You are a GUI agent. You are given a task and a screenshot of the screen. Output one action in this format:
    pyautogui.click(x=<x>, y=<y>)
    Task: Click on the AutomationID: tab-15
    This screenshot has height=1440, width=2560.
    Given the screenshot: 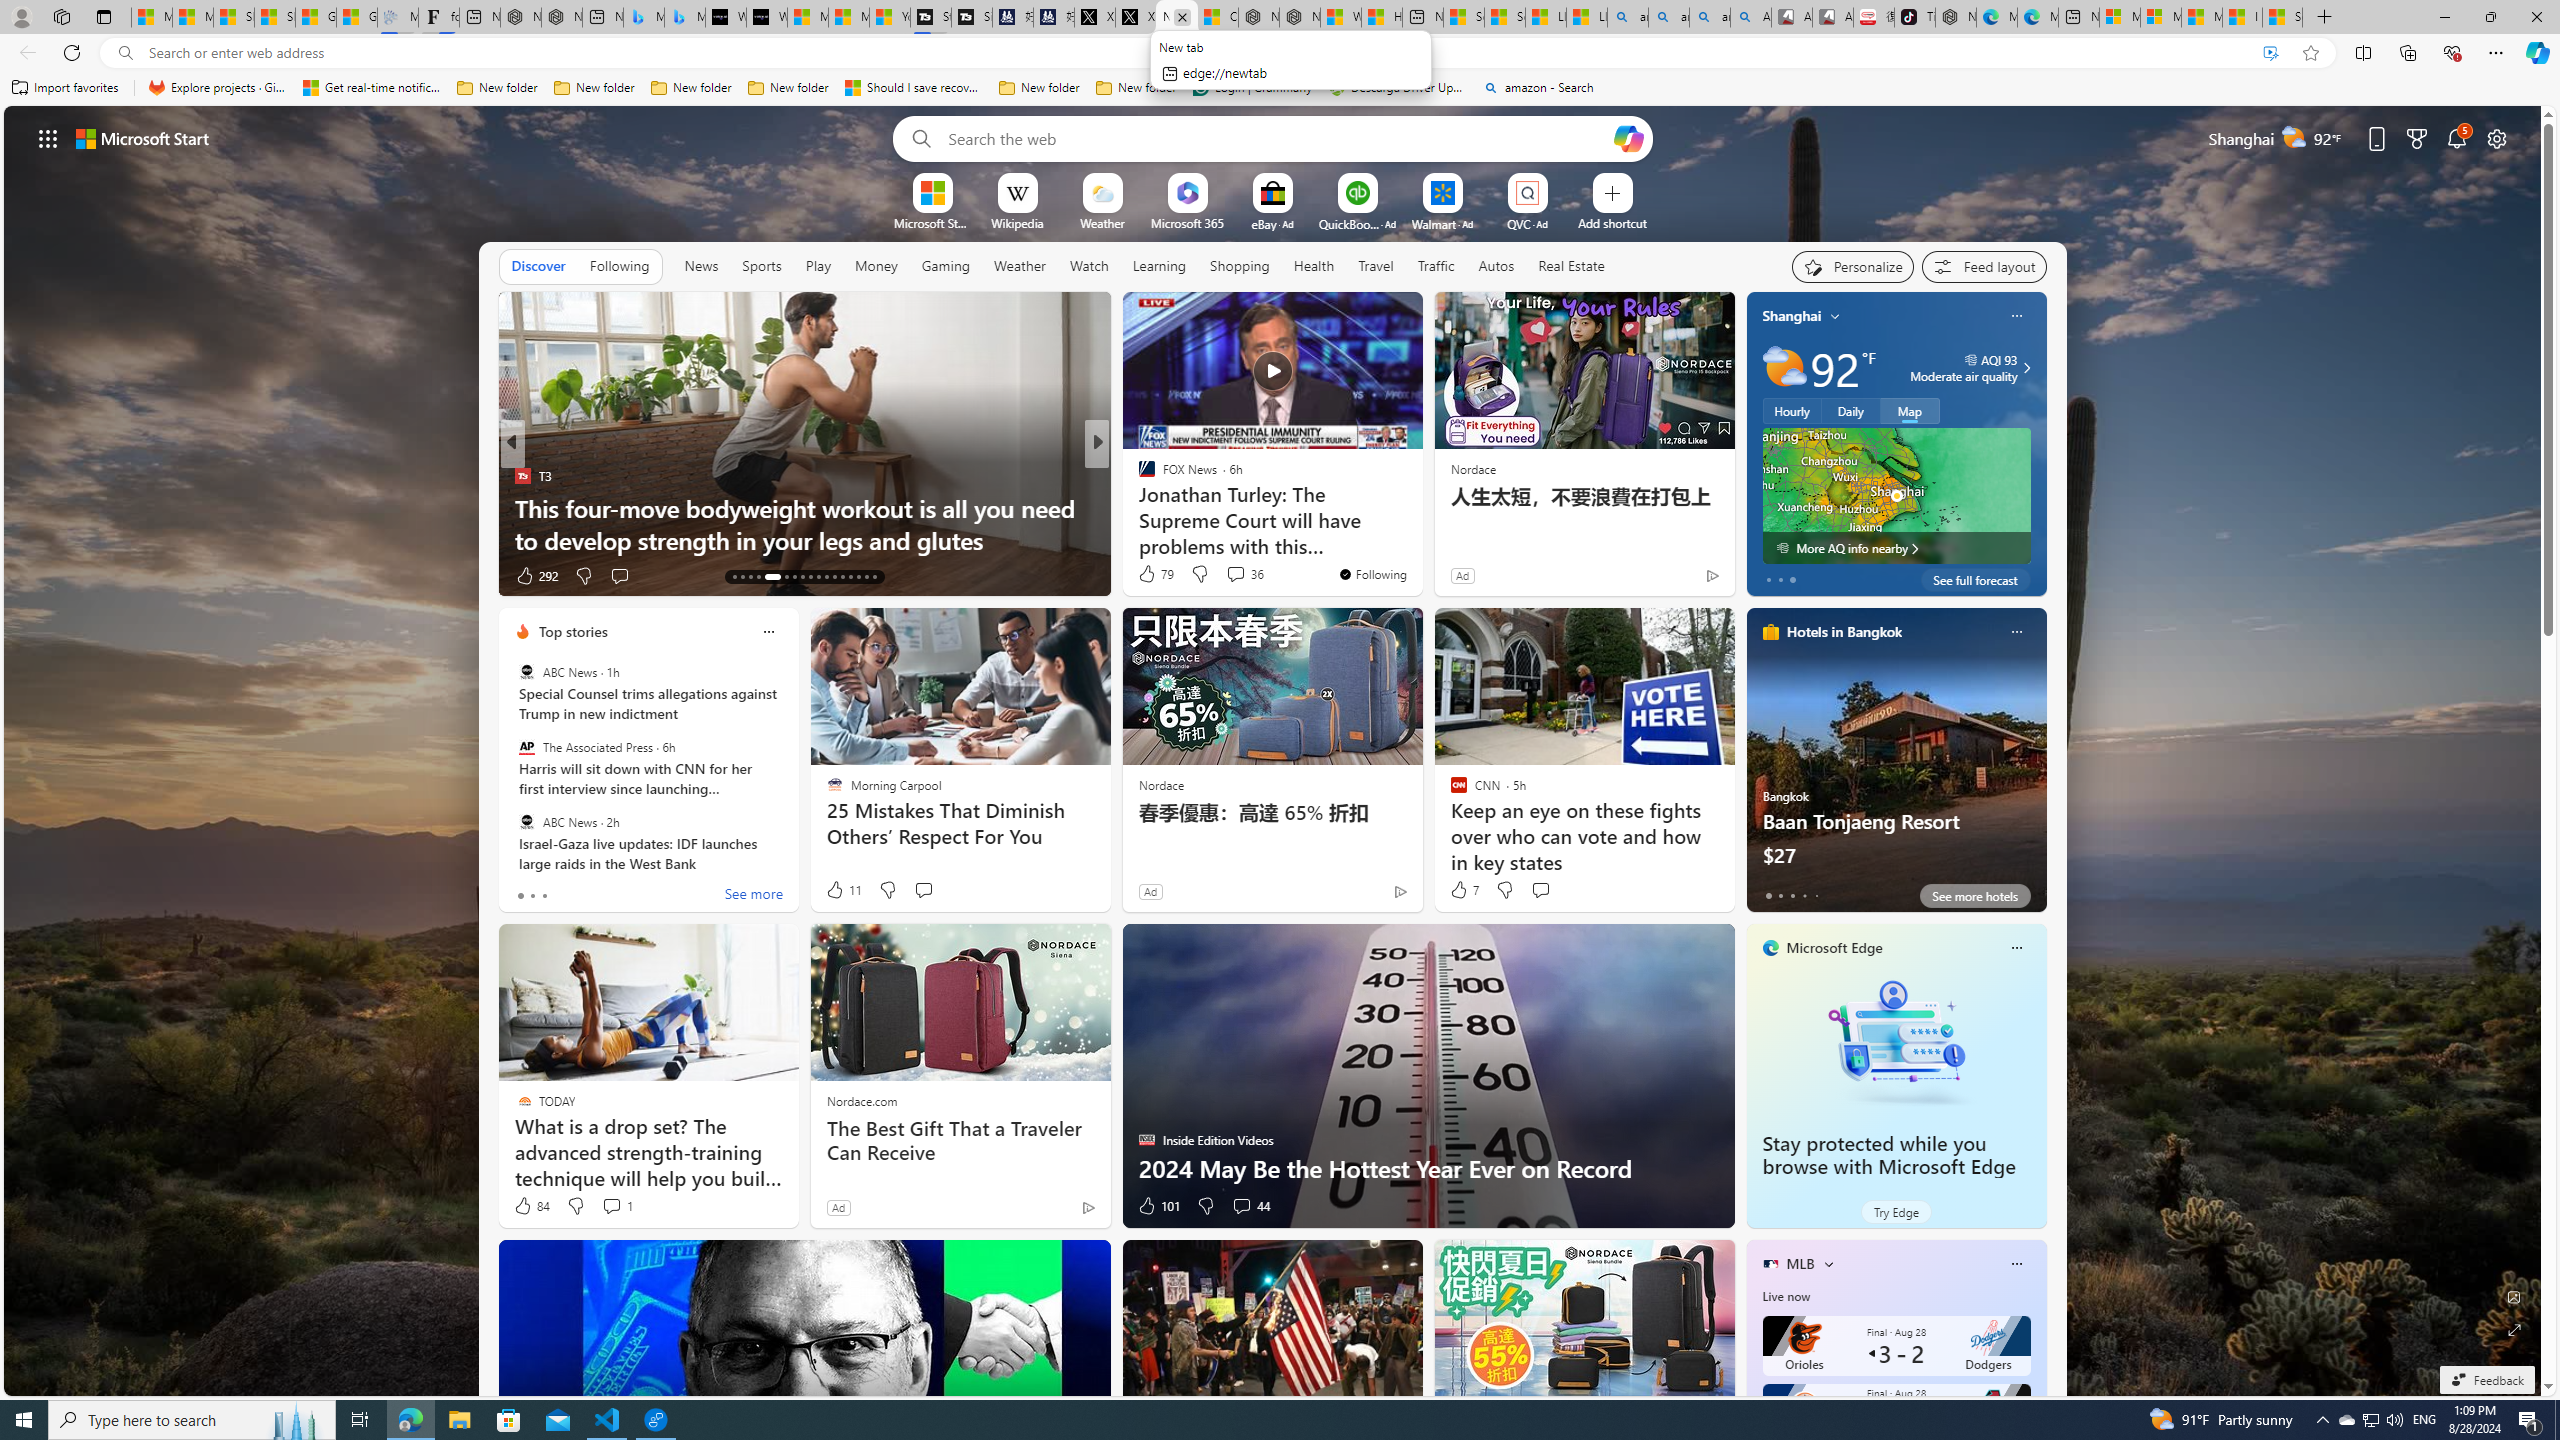 What is the action you would take?
    pyautogui.click(x=750, y=577)
    